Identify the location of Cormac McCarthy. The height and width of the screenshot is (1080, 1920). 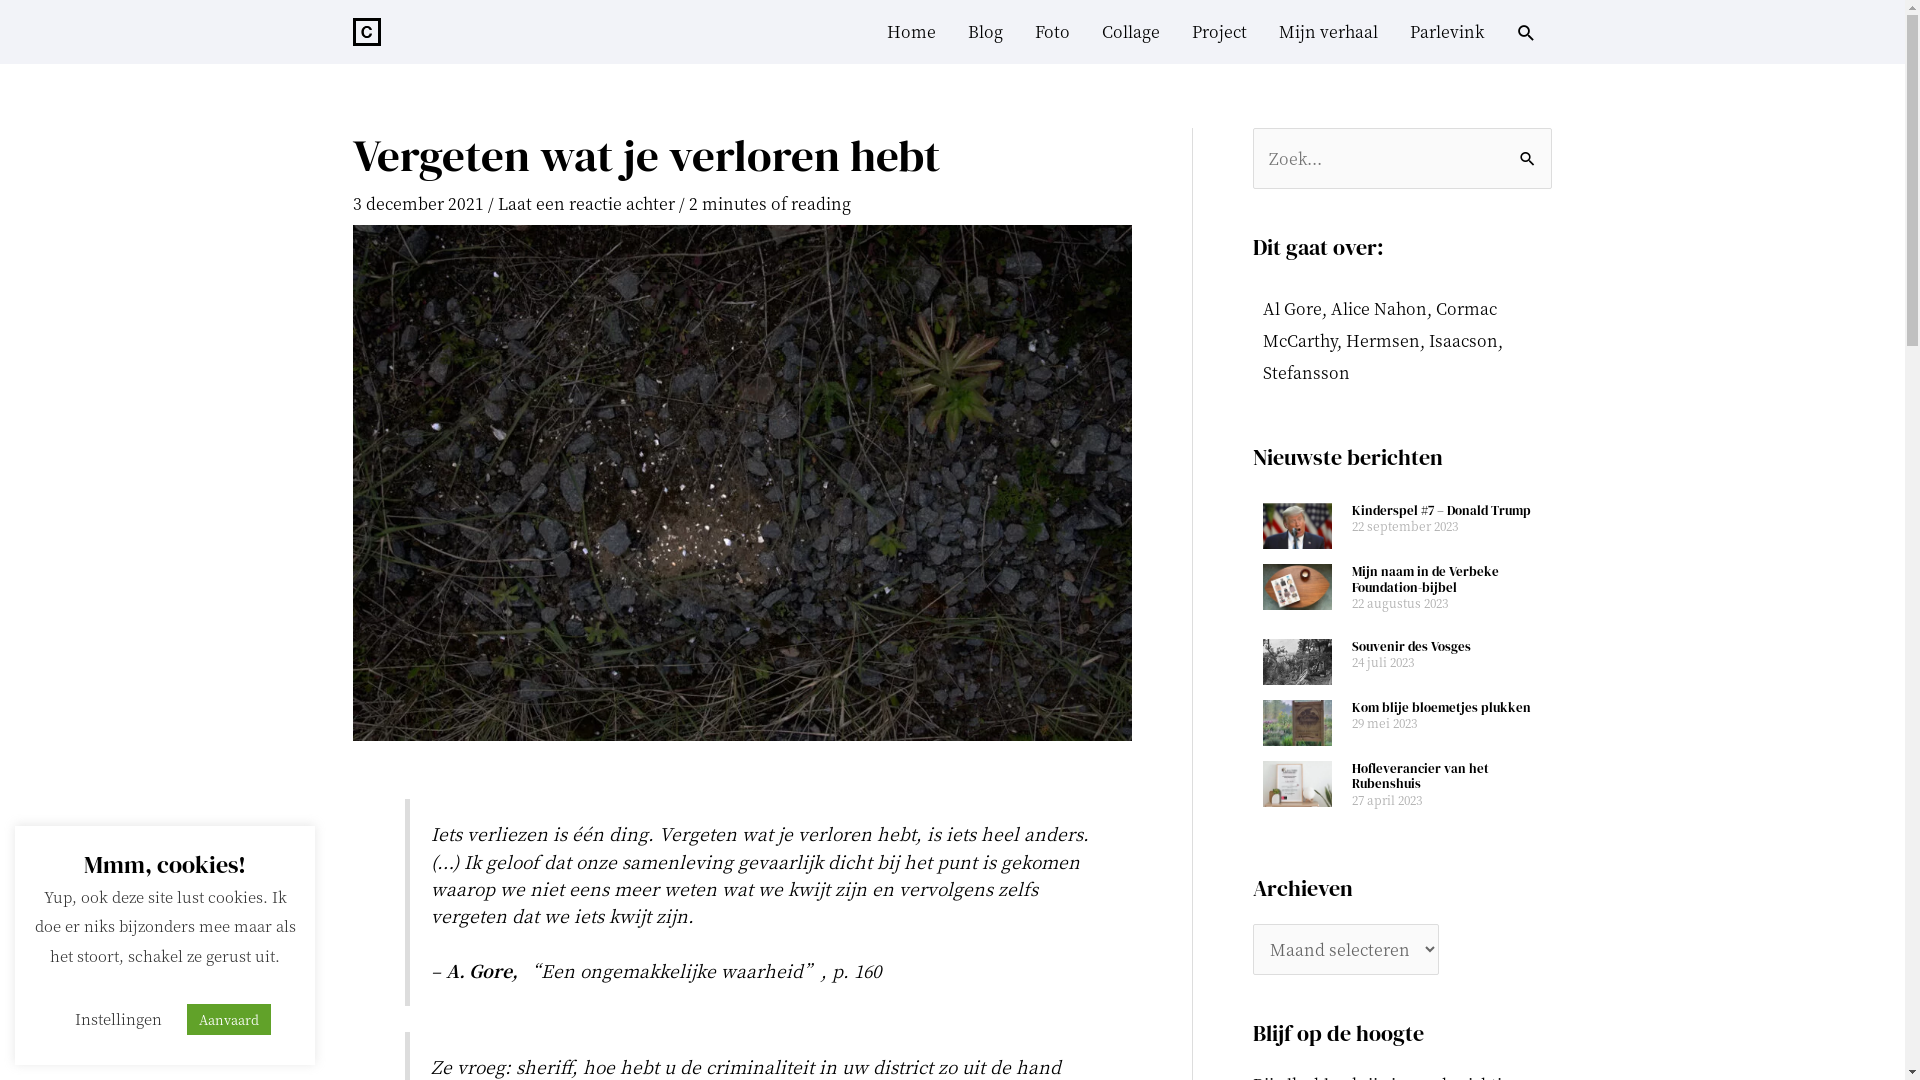
(1379, 324).